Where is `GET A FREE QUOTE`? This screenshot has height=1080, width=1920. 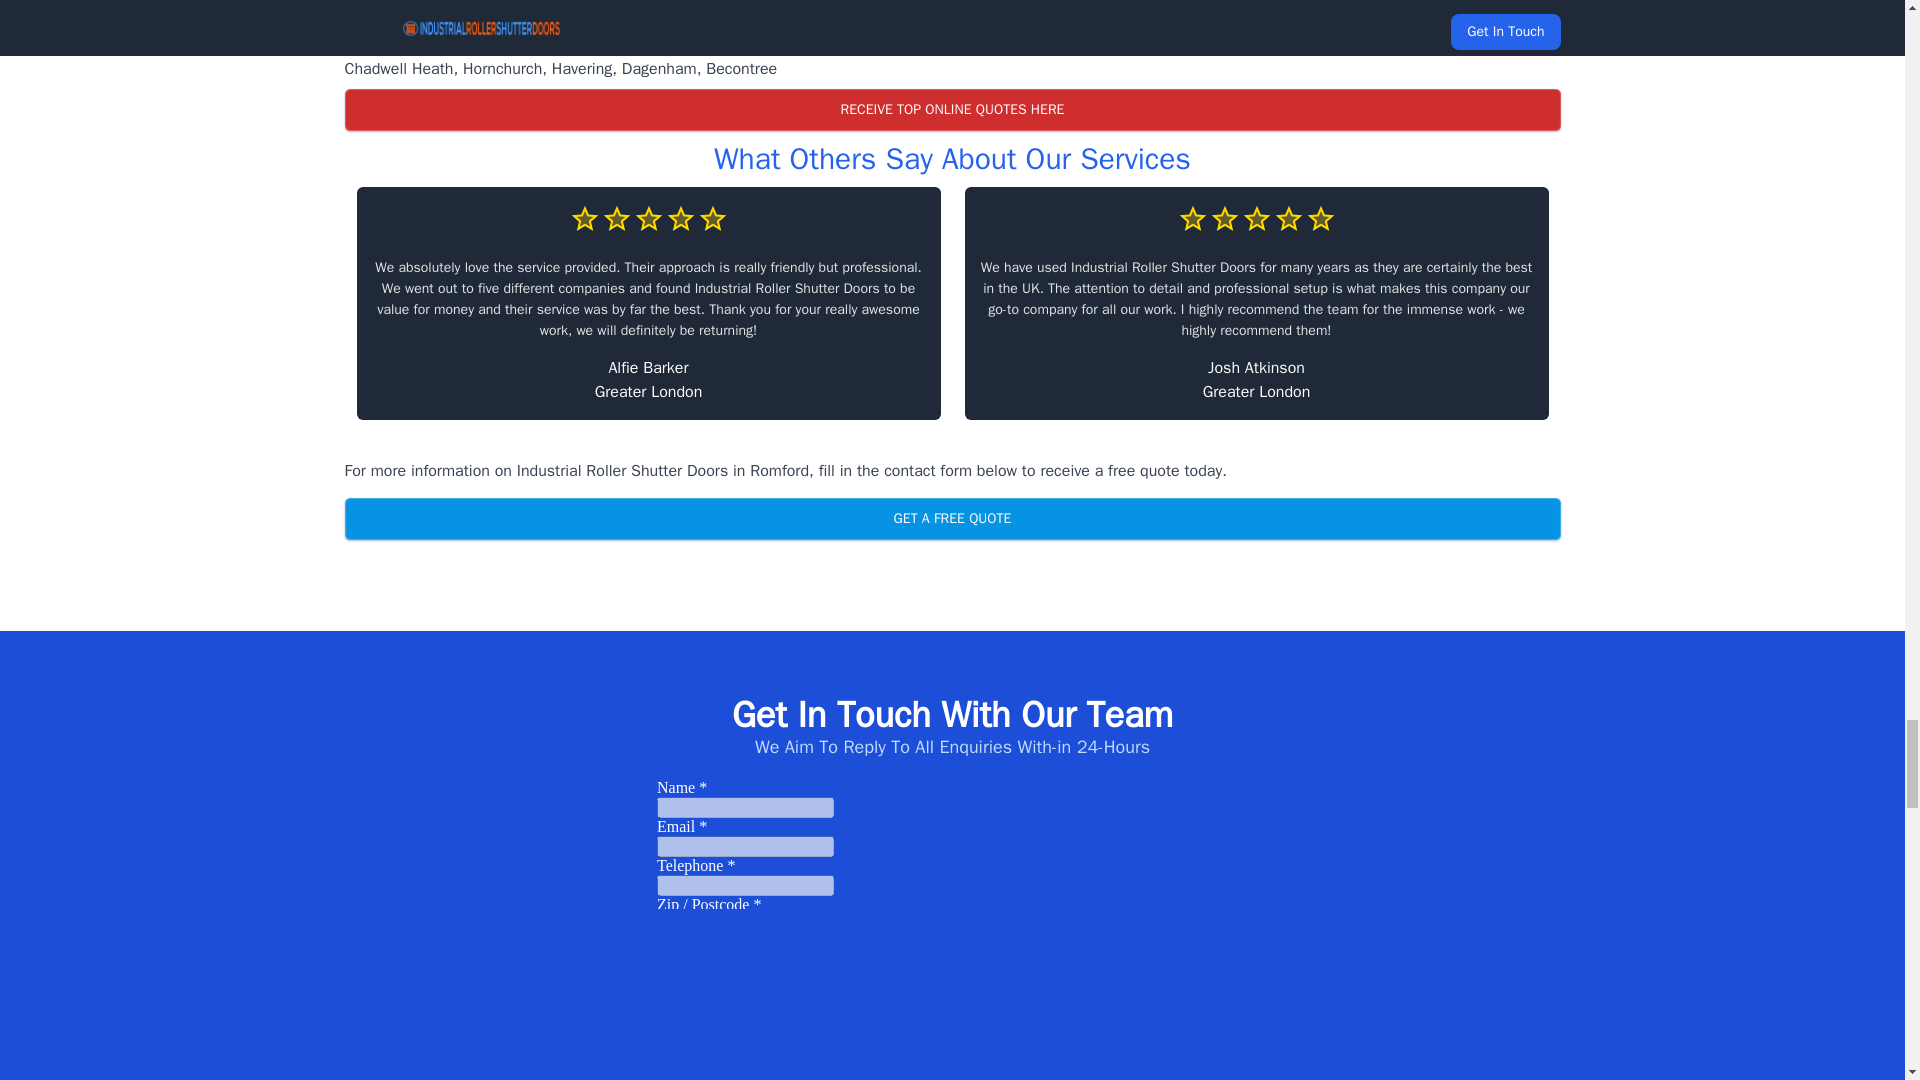 GET A FREE QUOTE is located at coordinates (951, 518).